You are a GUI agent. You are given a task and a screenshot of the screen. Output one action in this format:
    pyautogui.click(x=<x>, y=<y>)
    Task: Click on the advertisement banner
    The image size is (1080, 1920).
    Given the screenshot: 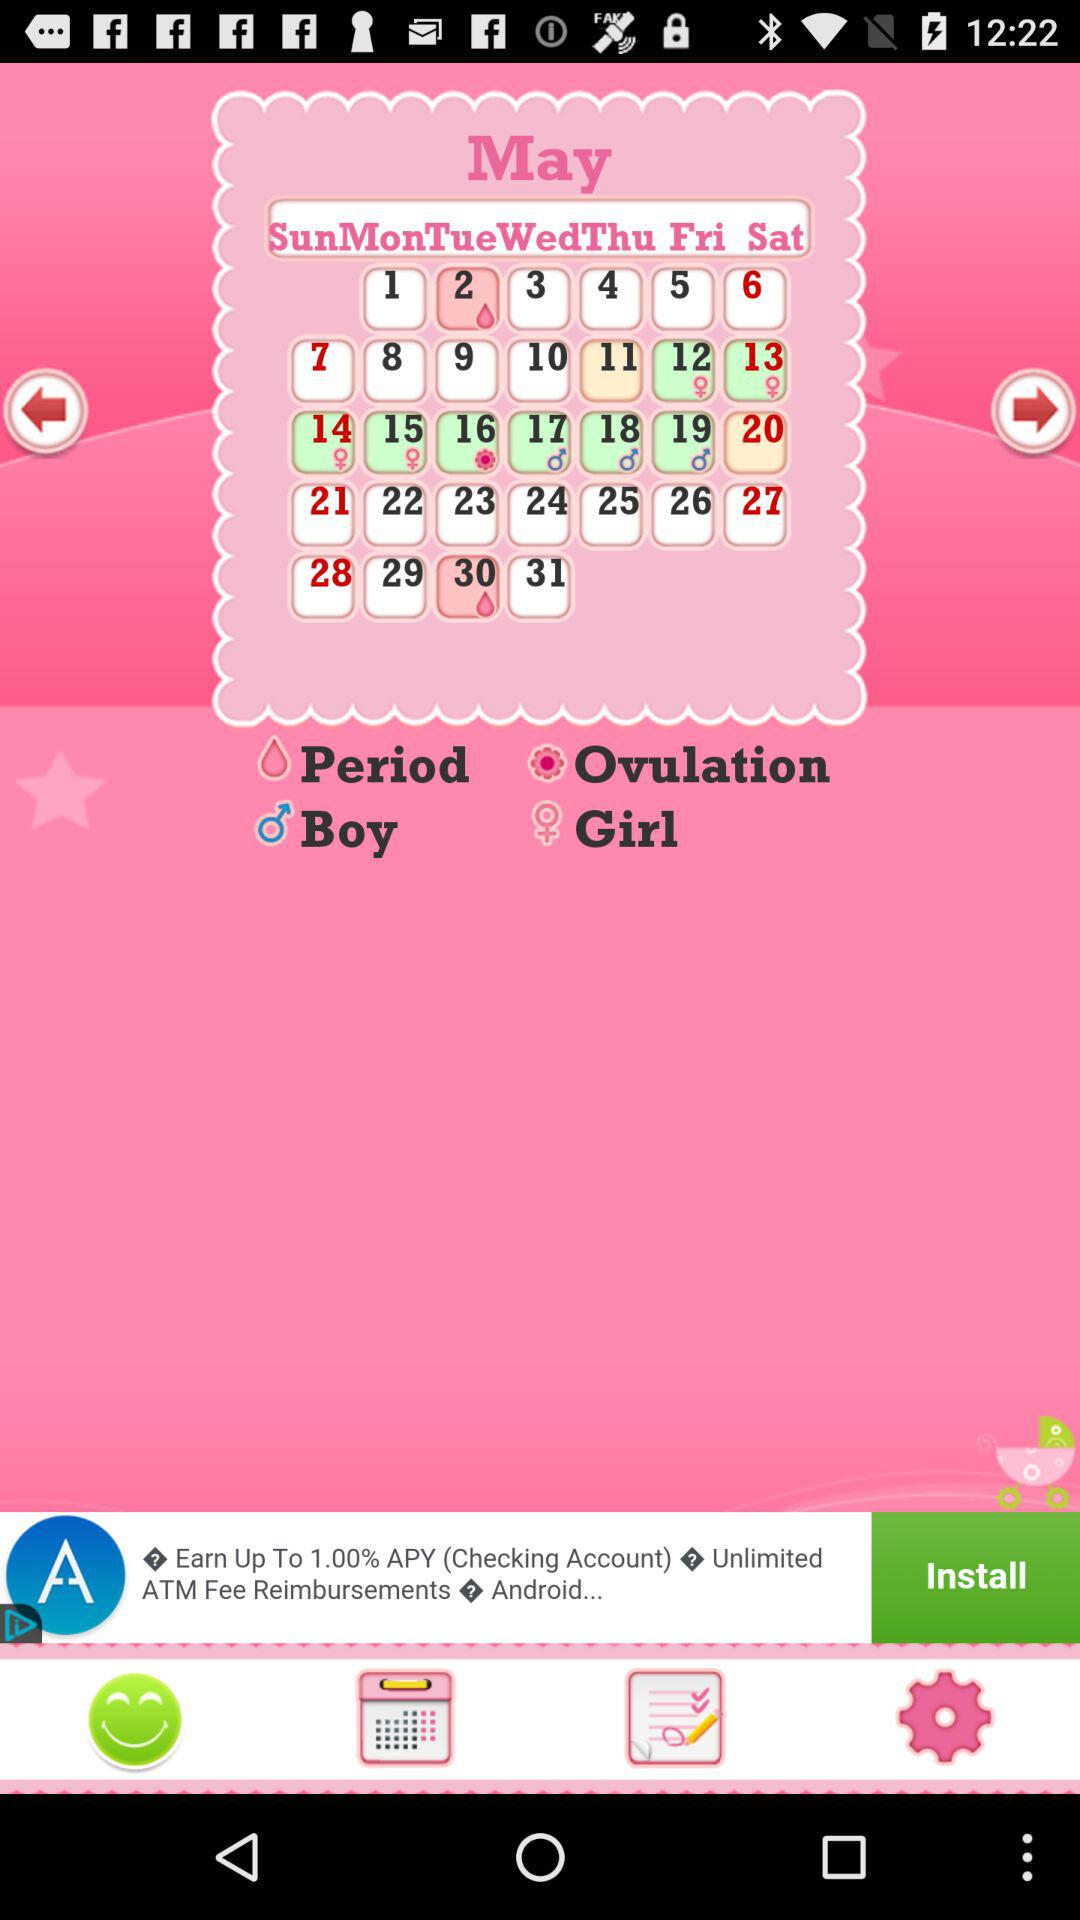 What is the action you would take?
    pyautogui.click(x=540, y=1578)
    